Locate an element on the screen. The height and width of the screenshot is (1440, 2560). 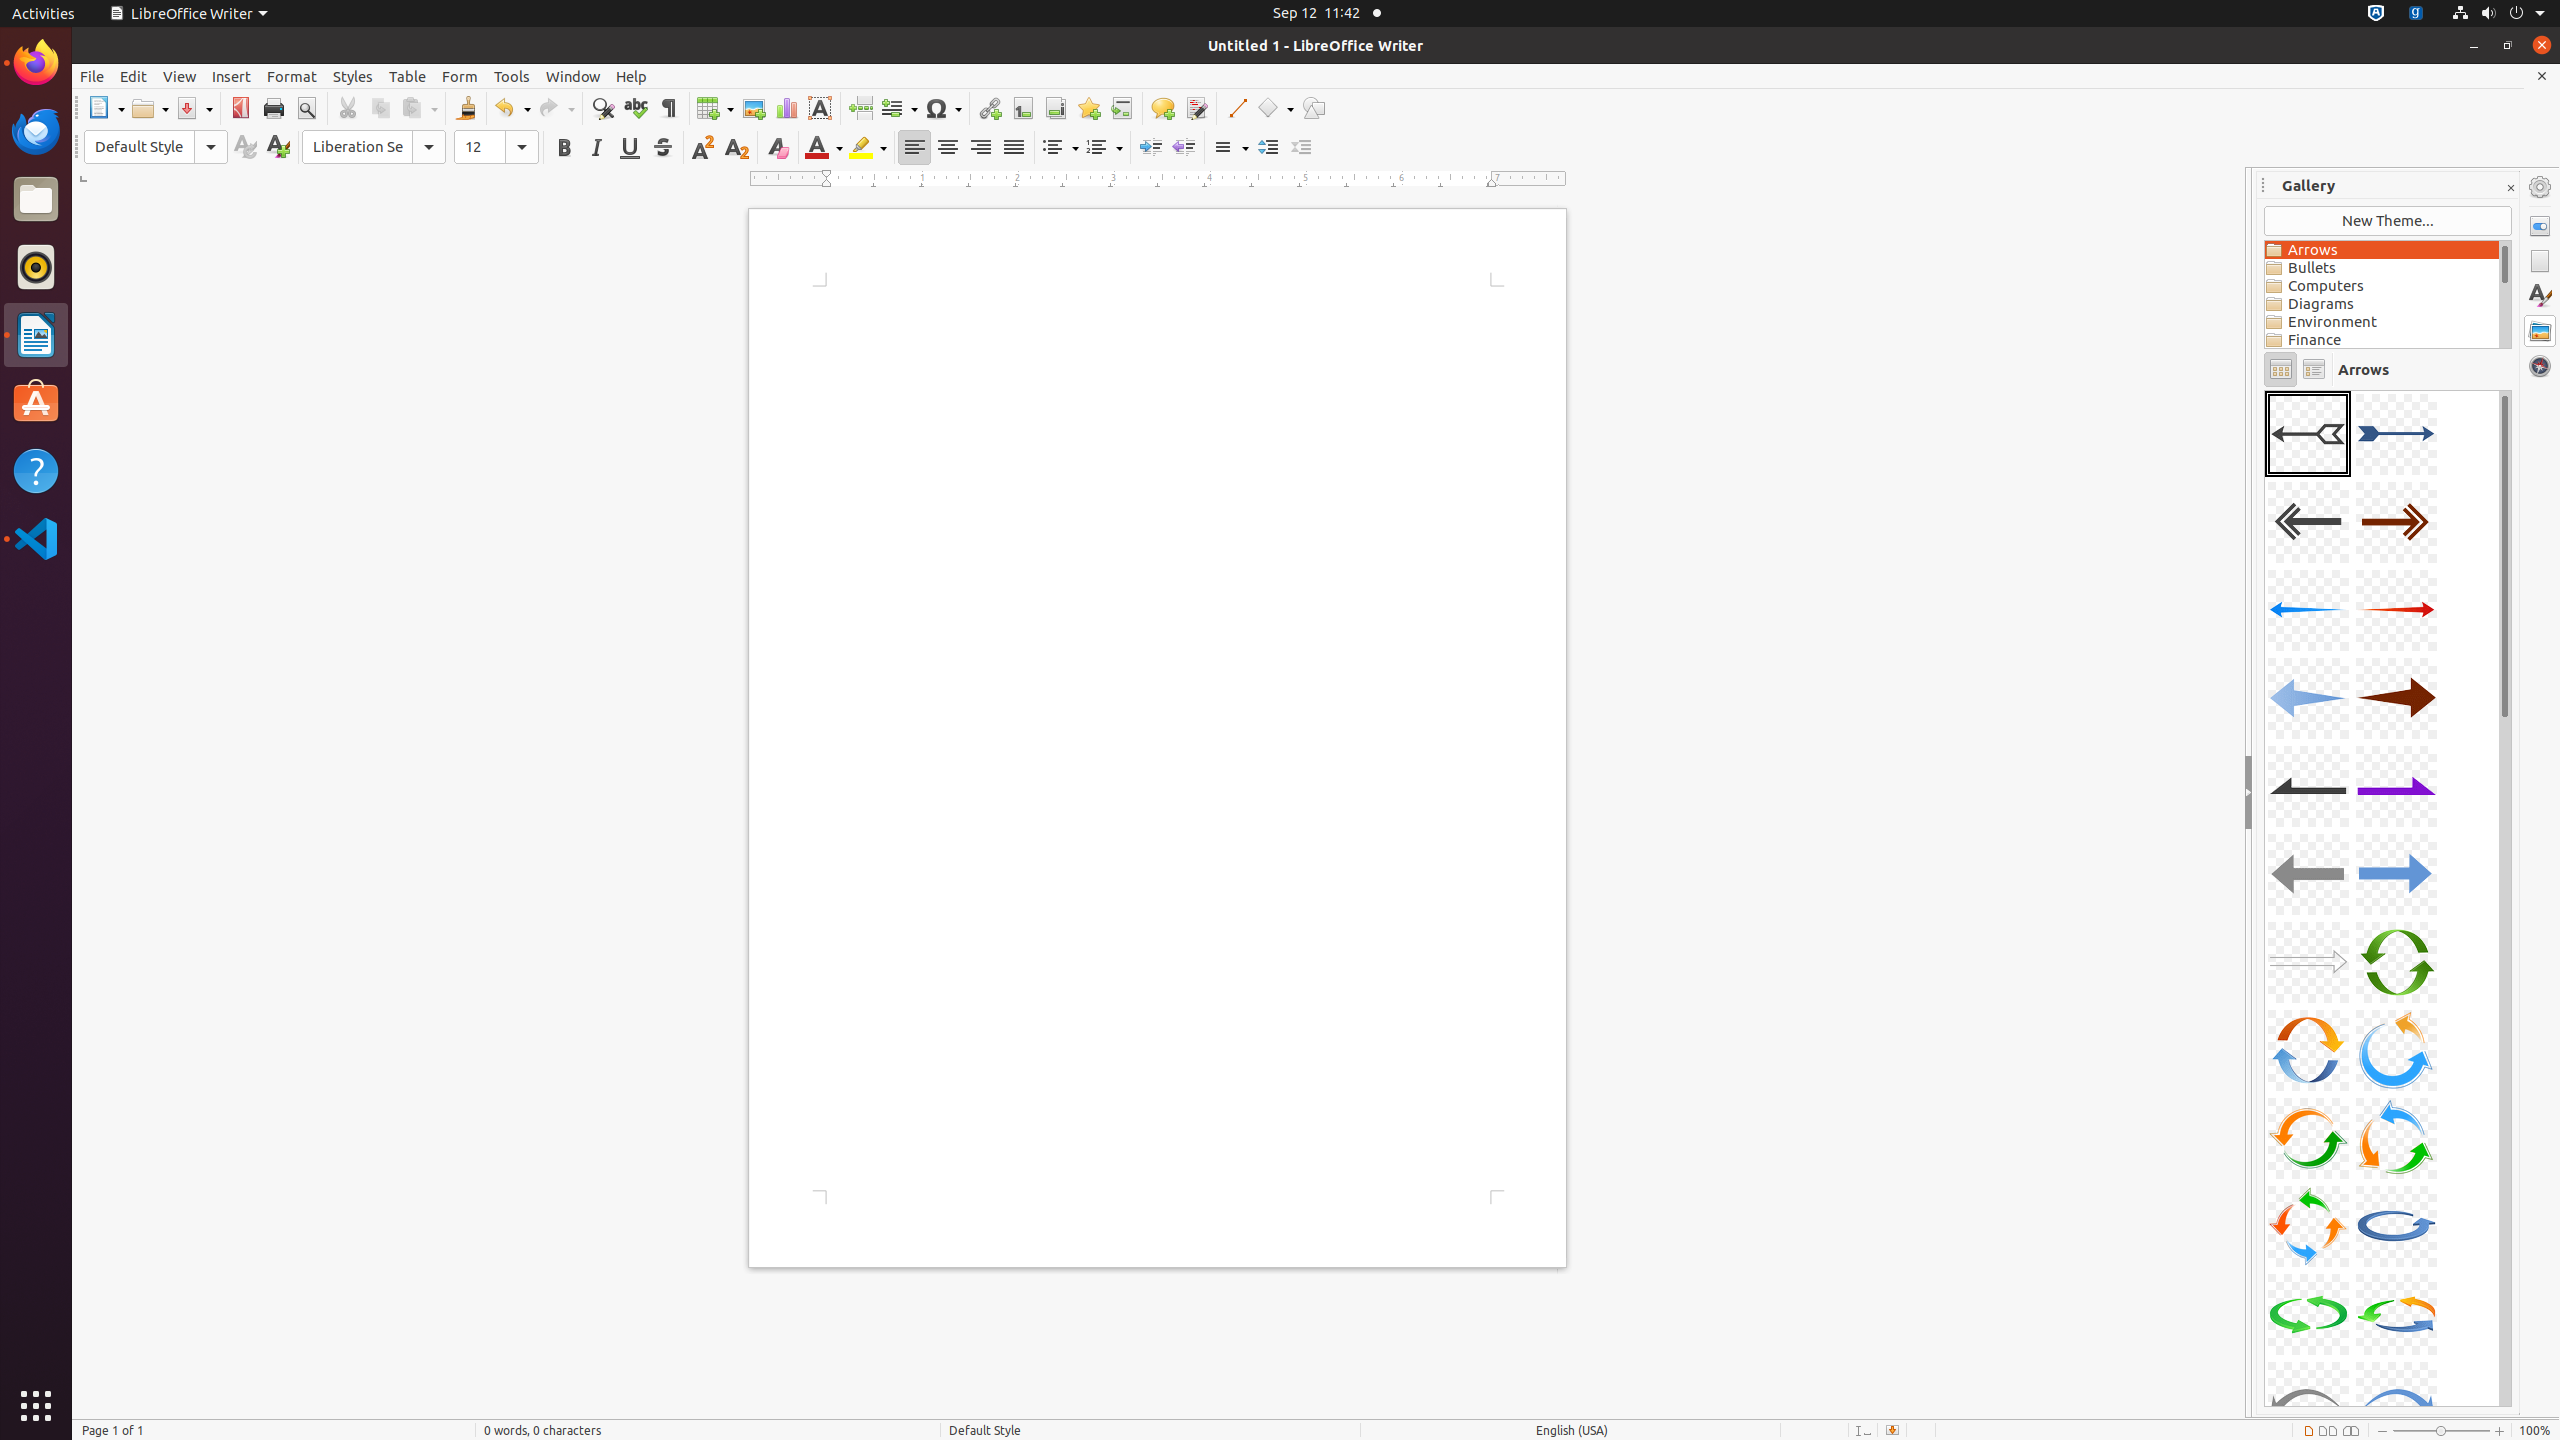
Table is located at coordinates (715, 108).